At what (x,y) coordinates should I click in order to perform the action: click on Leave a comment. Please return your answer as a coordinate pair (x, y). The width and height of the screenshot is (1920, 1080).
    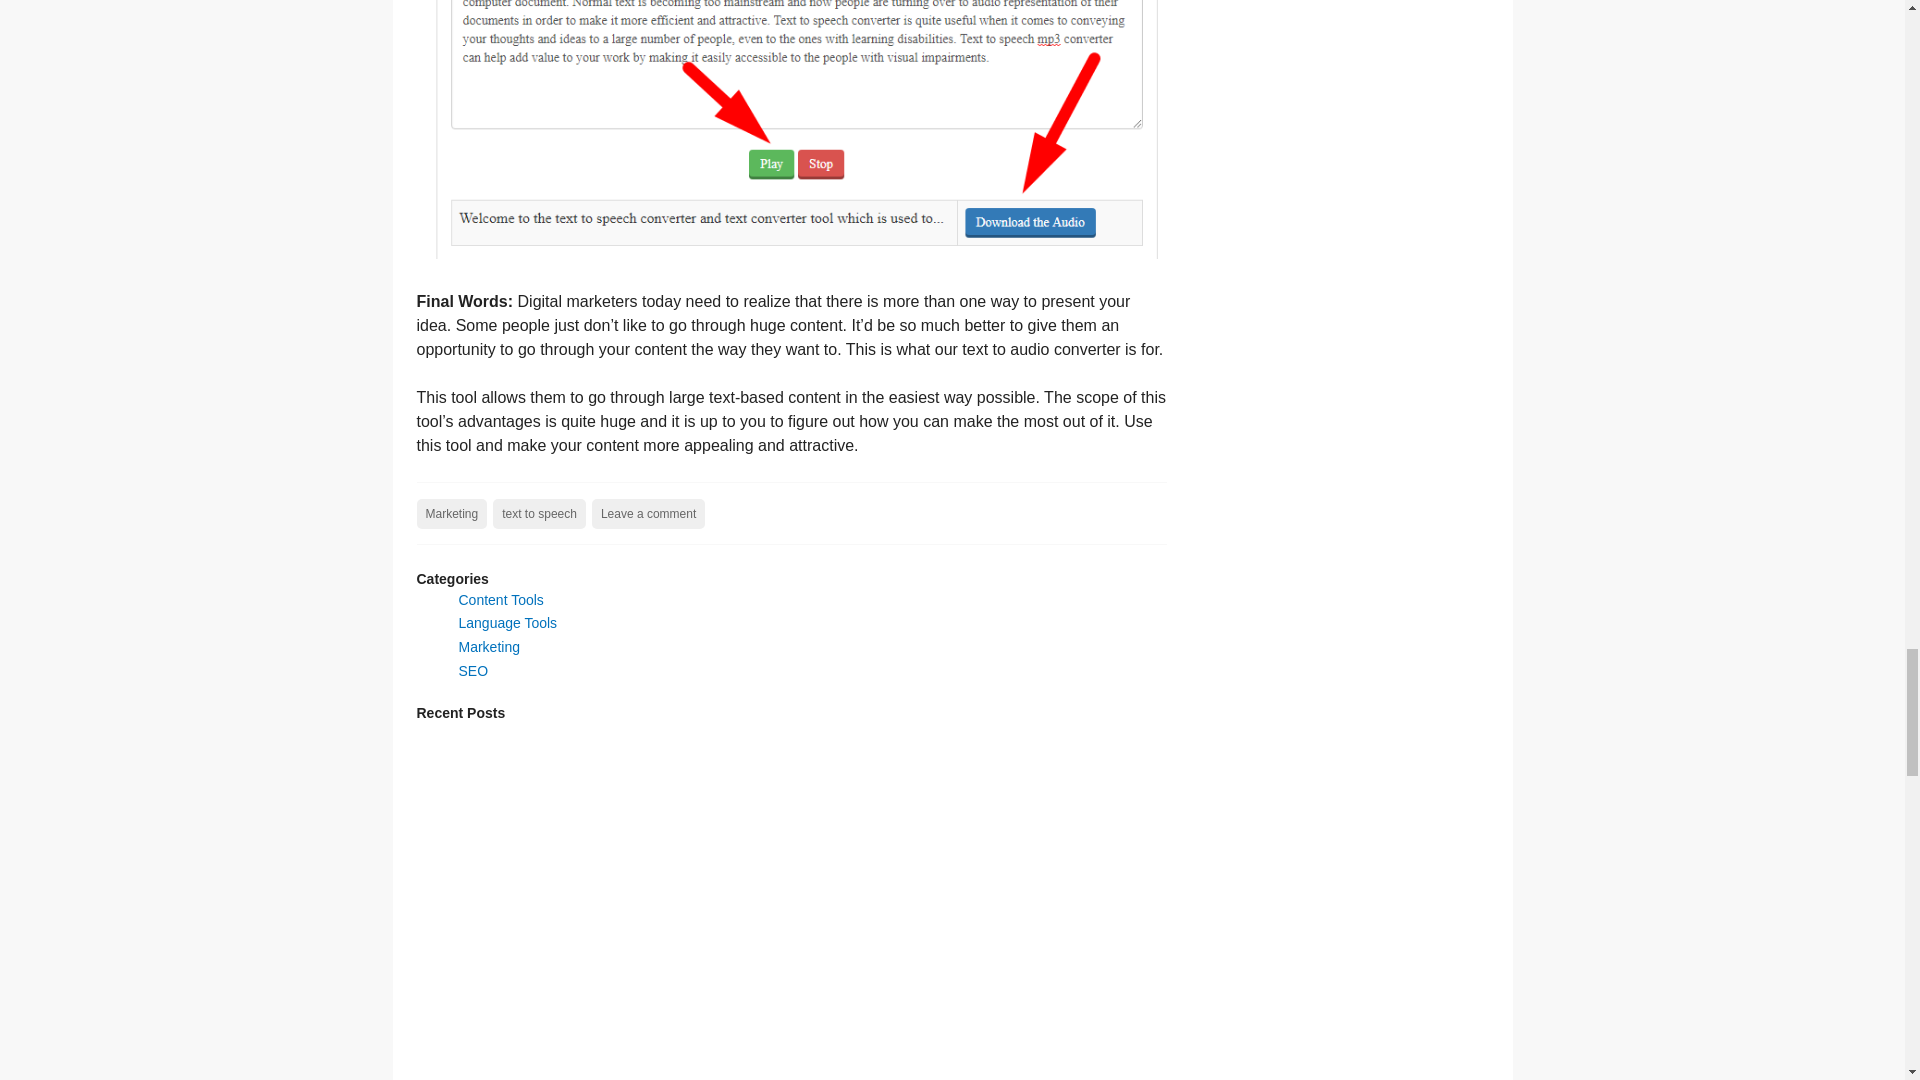
    Looking at the image, I should click on (648, 514).